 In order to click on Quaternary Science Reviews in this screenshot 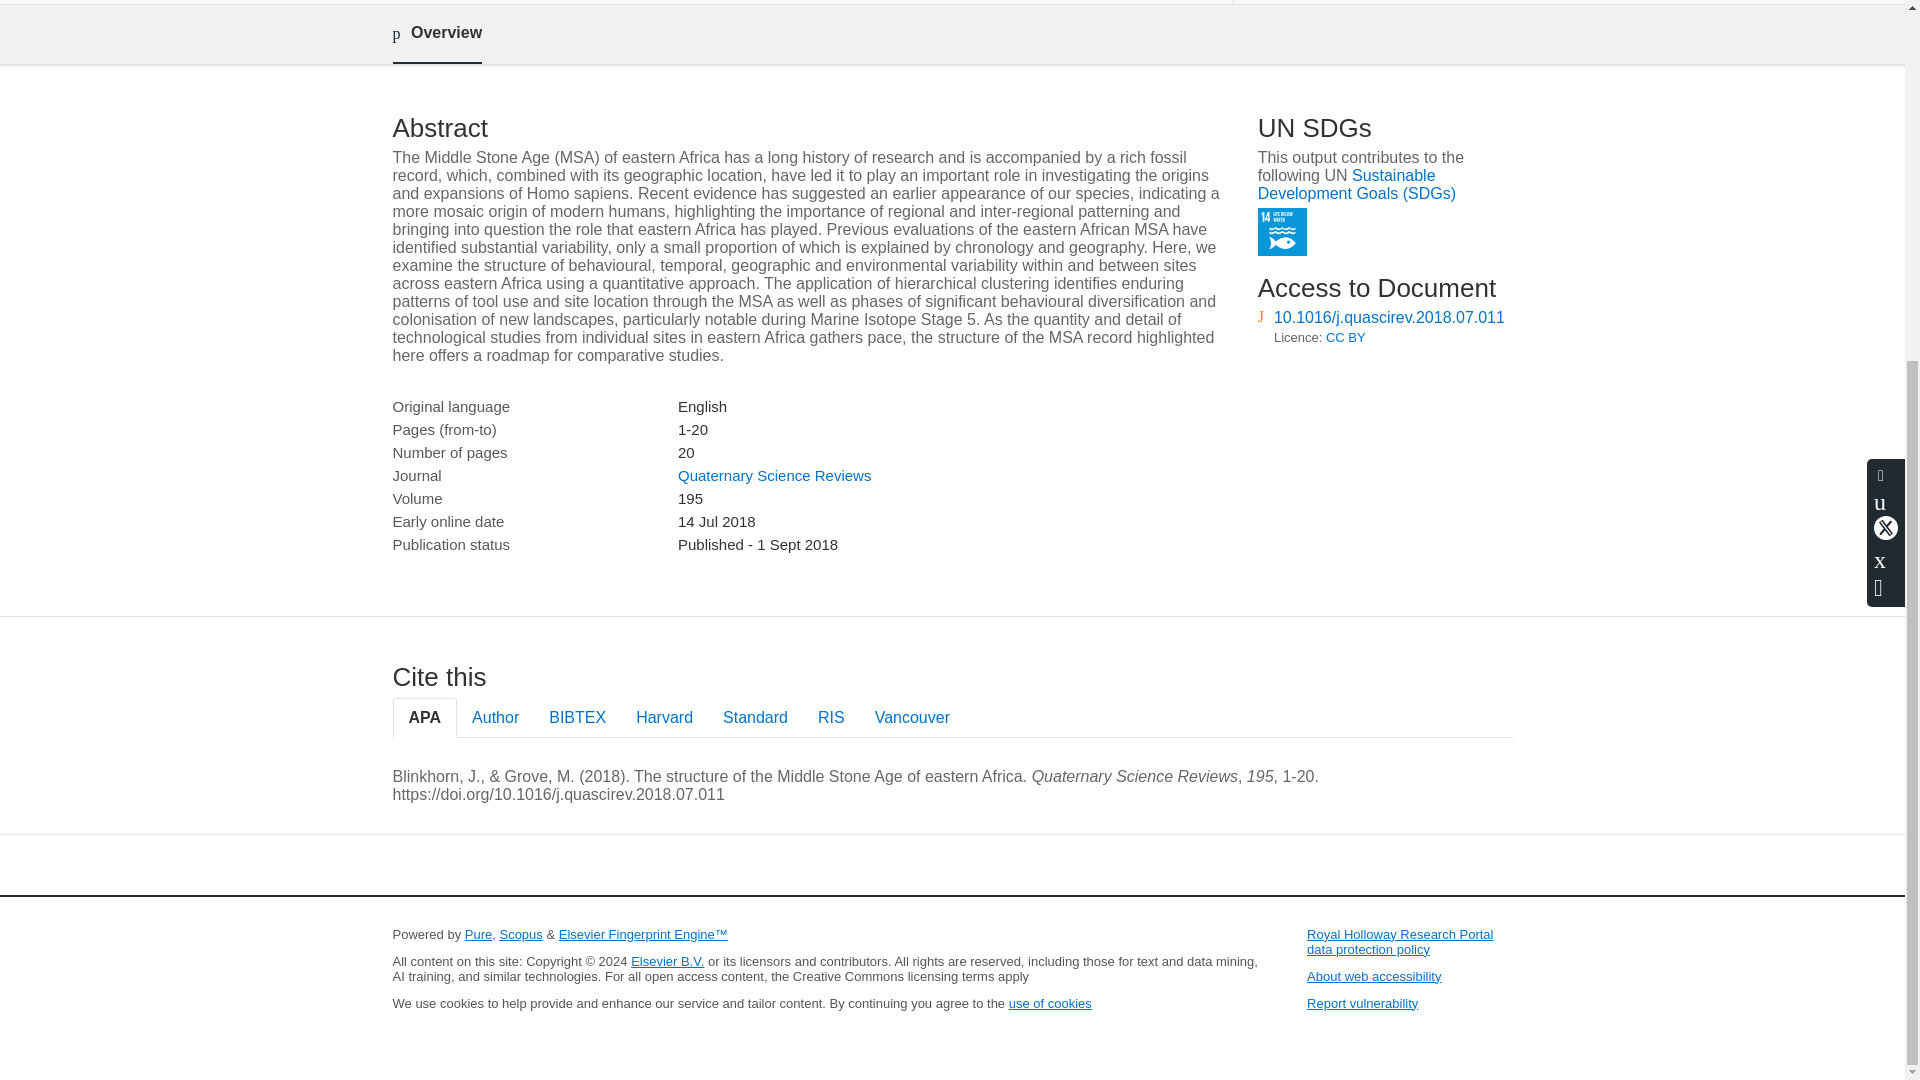, I will do `click(774, 474)`.